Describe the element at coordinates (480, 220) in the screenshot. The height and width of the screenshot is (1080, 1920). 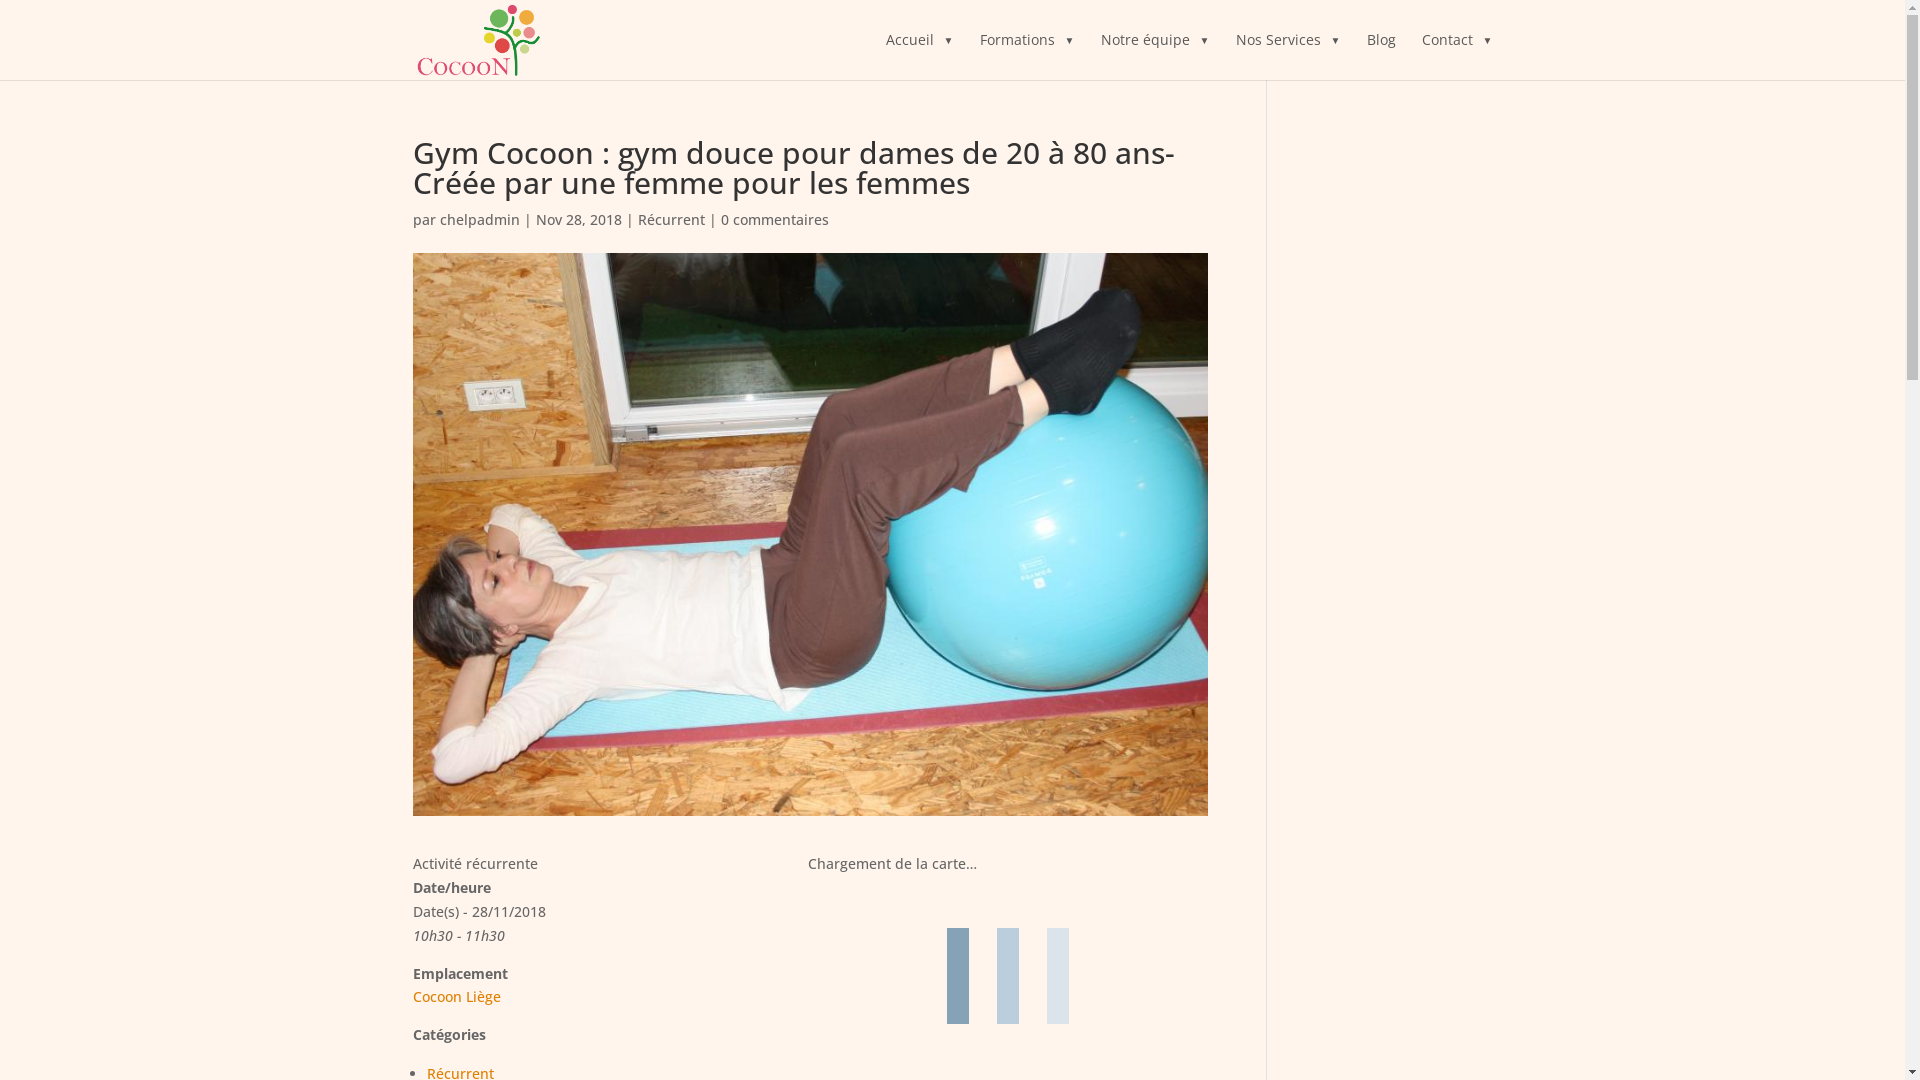
I see `chelpadmin` at that location.